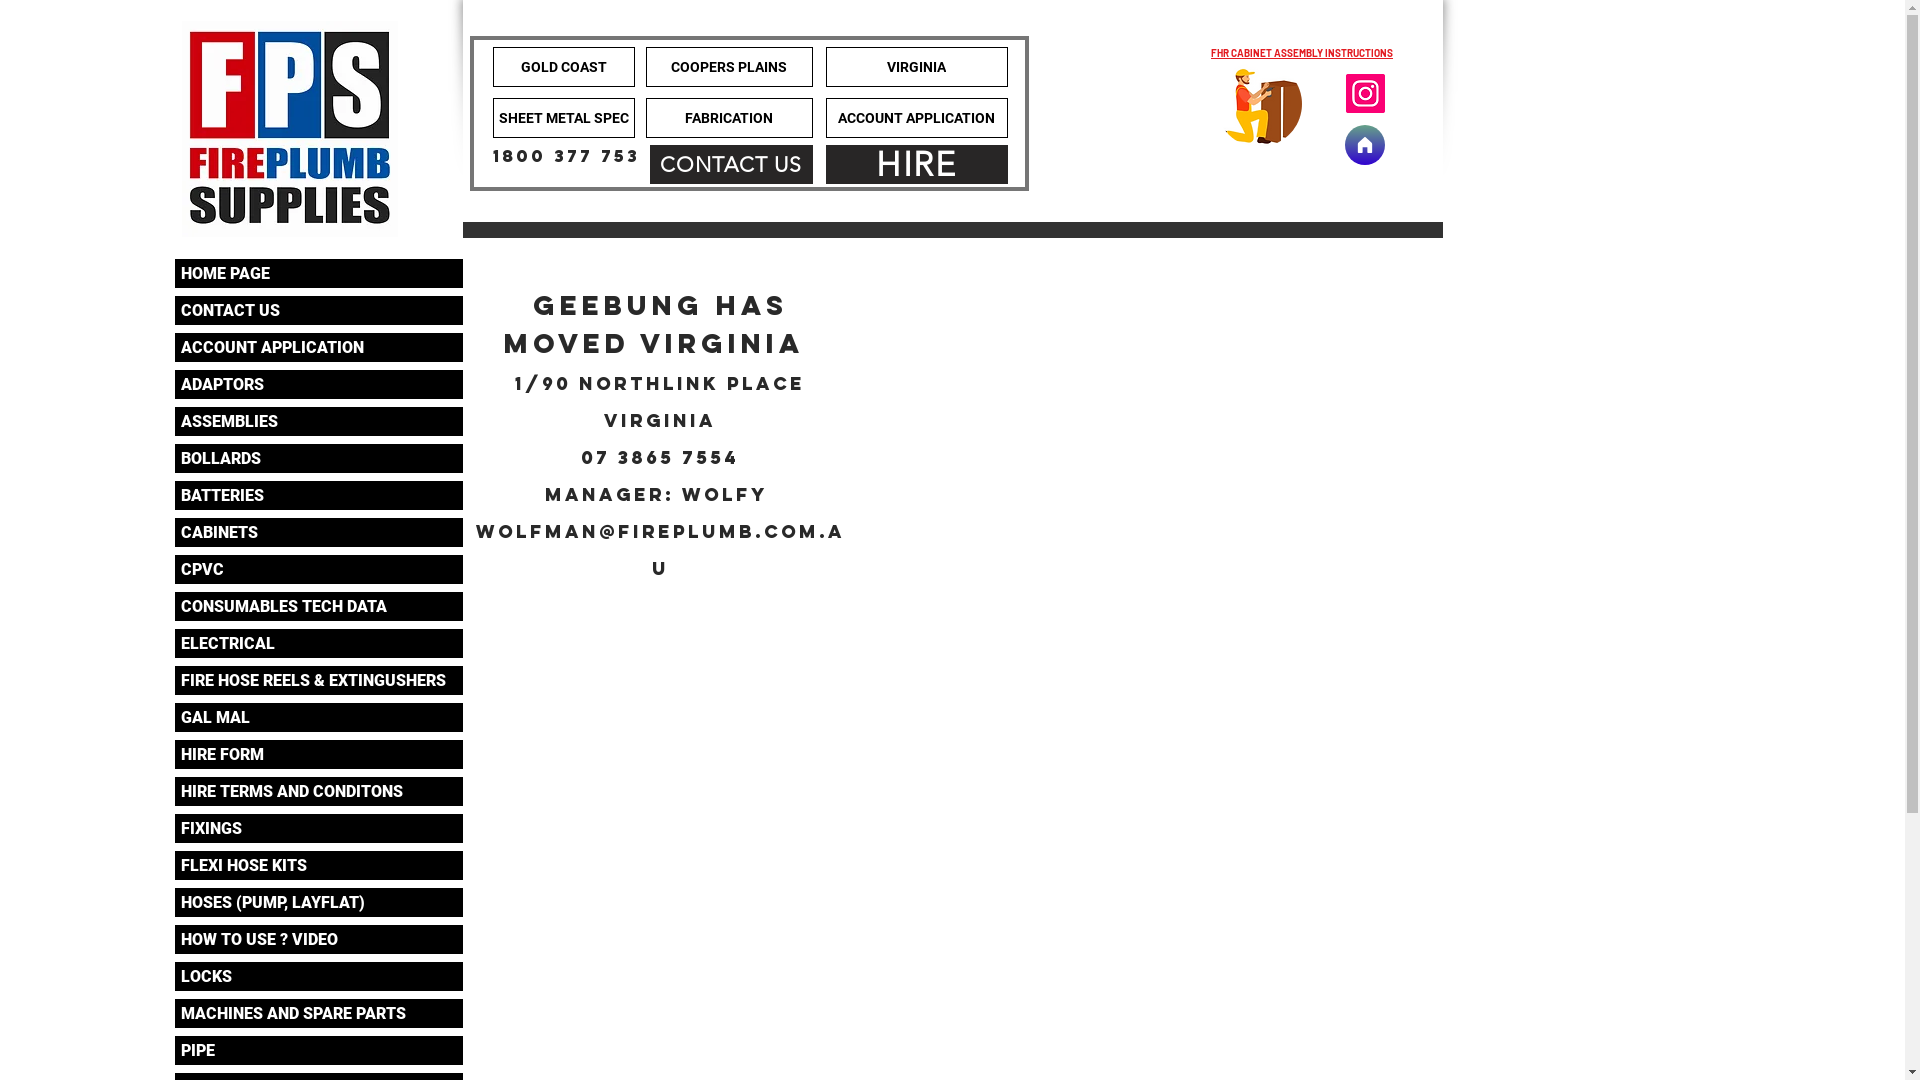 The image size is (1920, 1080). I want to click on BOLLARDS, so click(318, 458).